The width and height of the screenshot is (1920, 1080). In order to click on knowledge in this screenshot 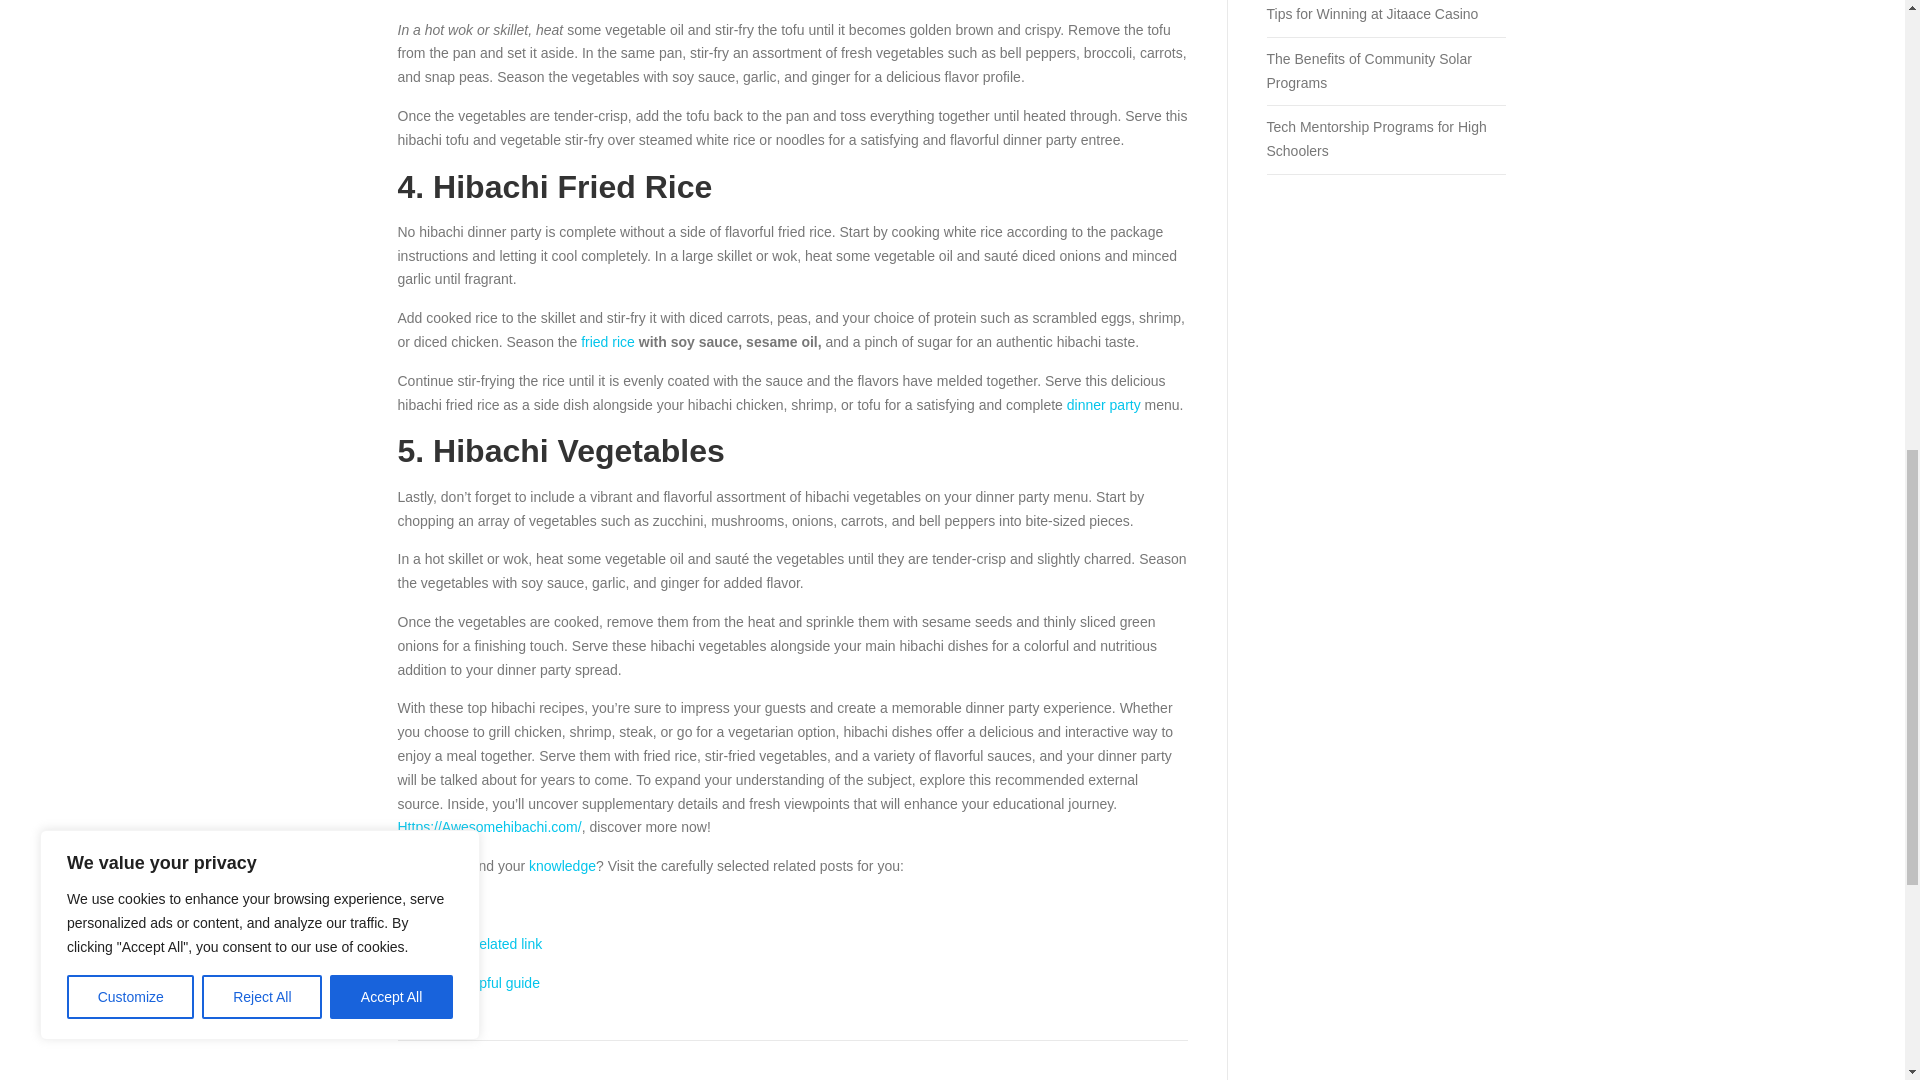, I will do `click(562, 865)`.